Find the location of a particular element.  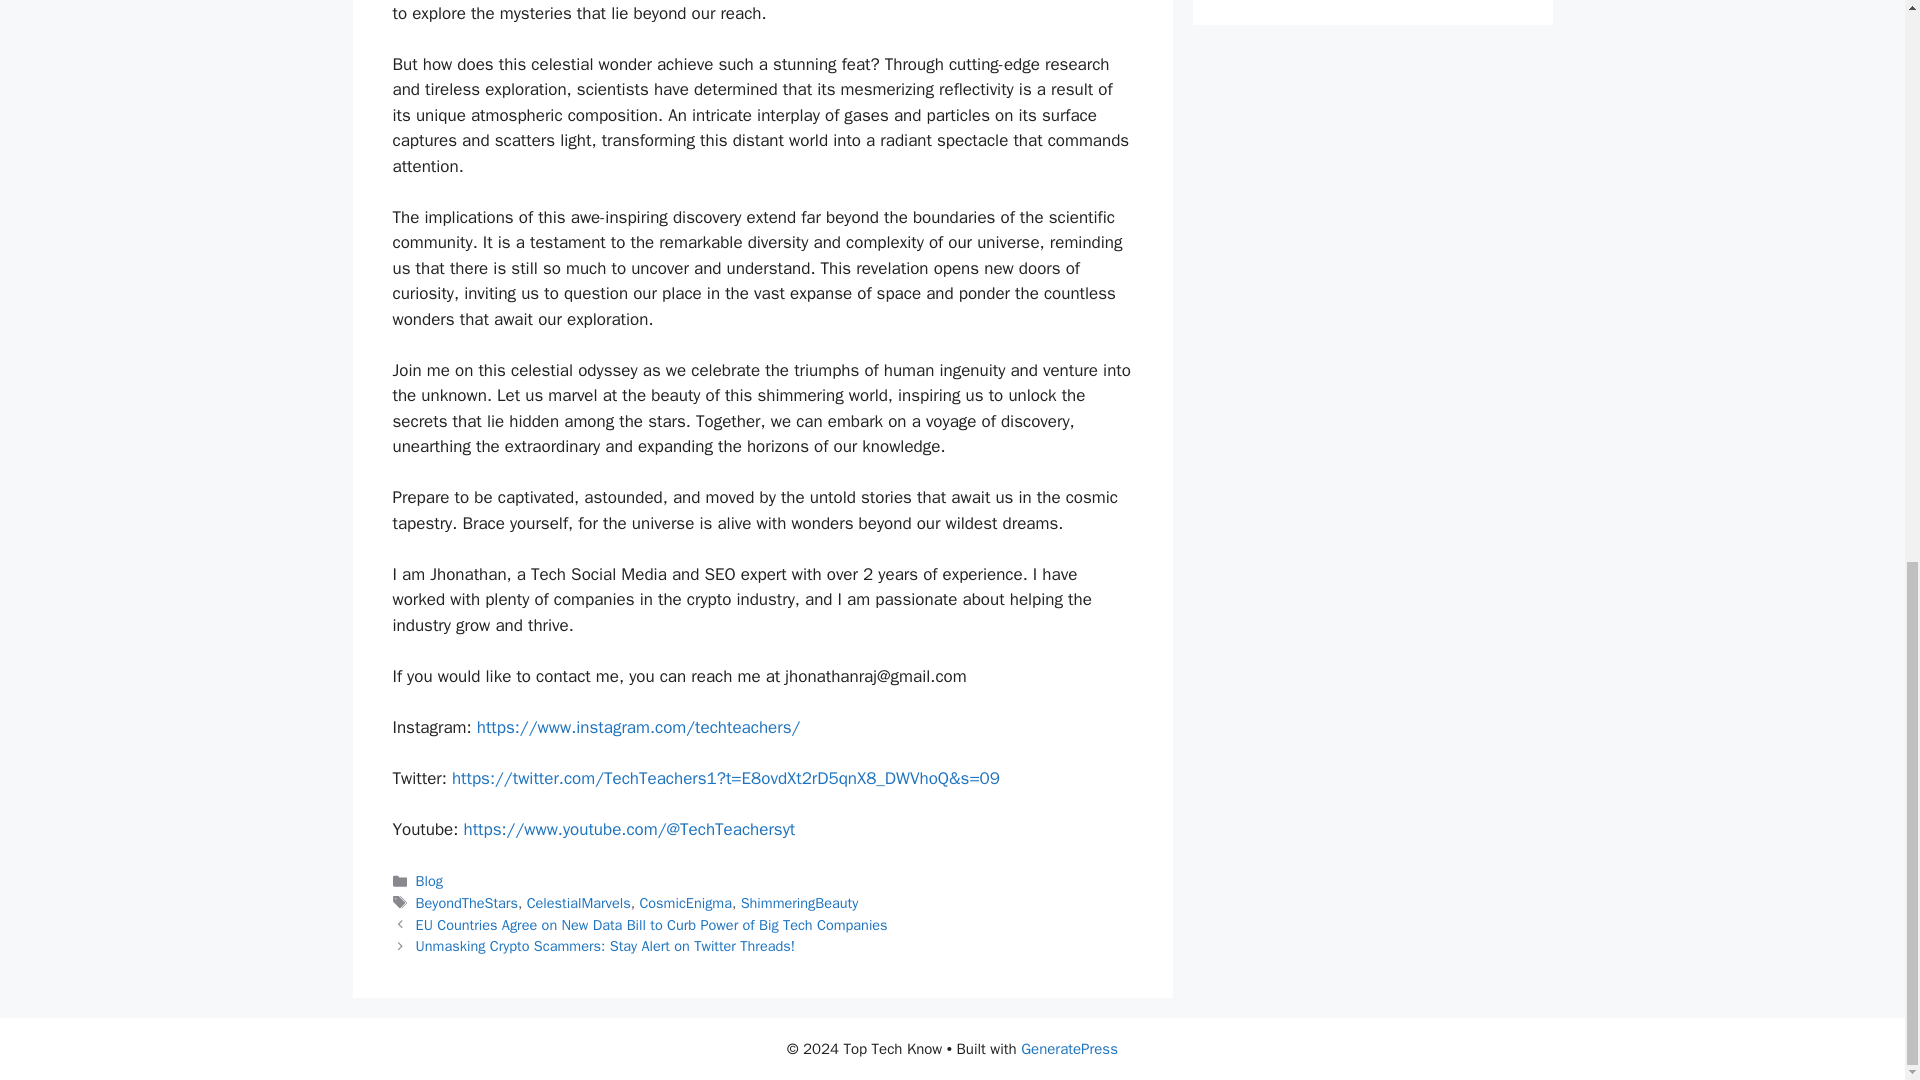

BeyondTheStars is located at coordinates (467, 902).